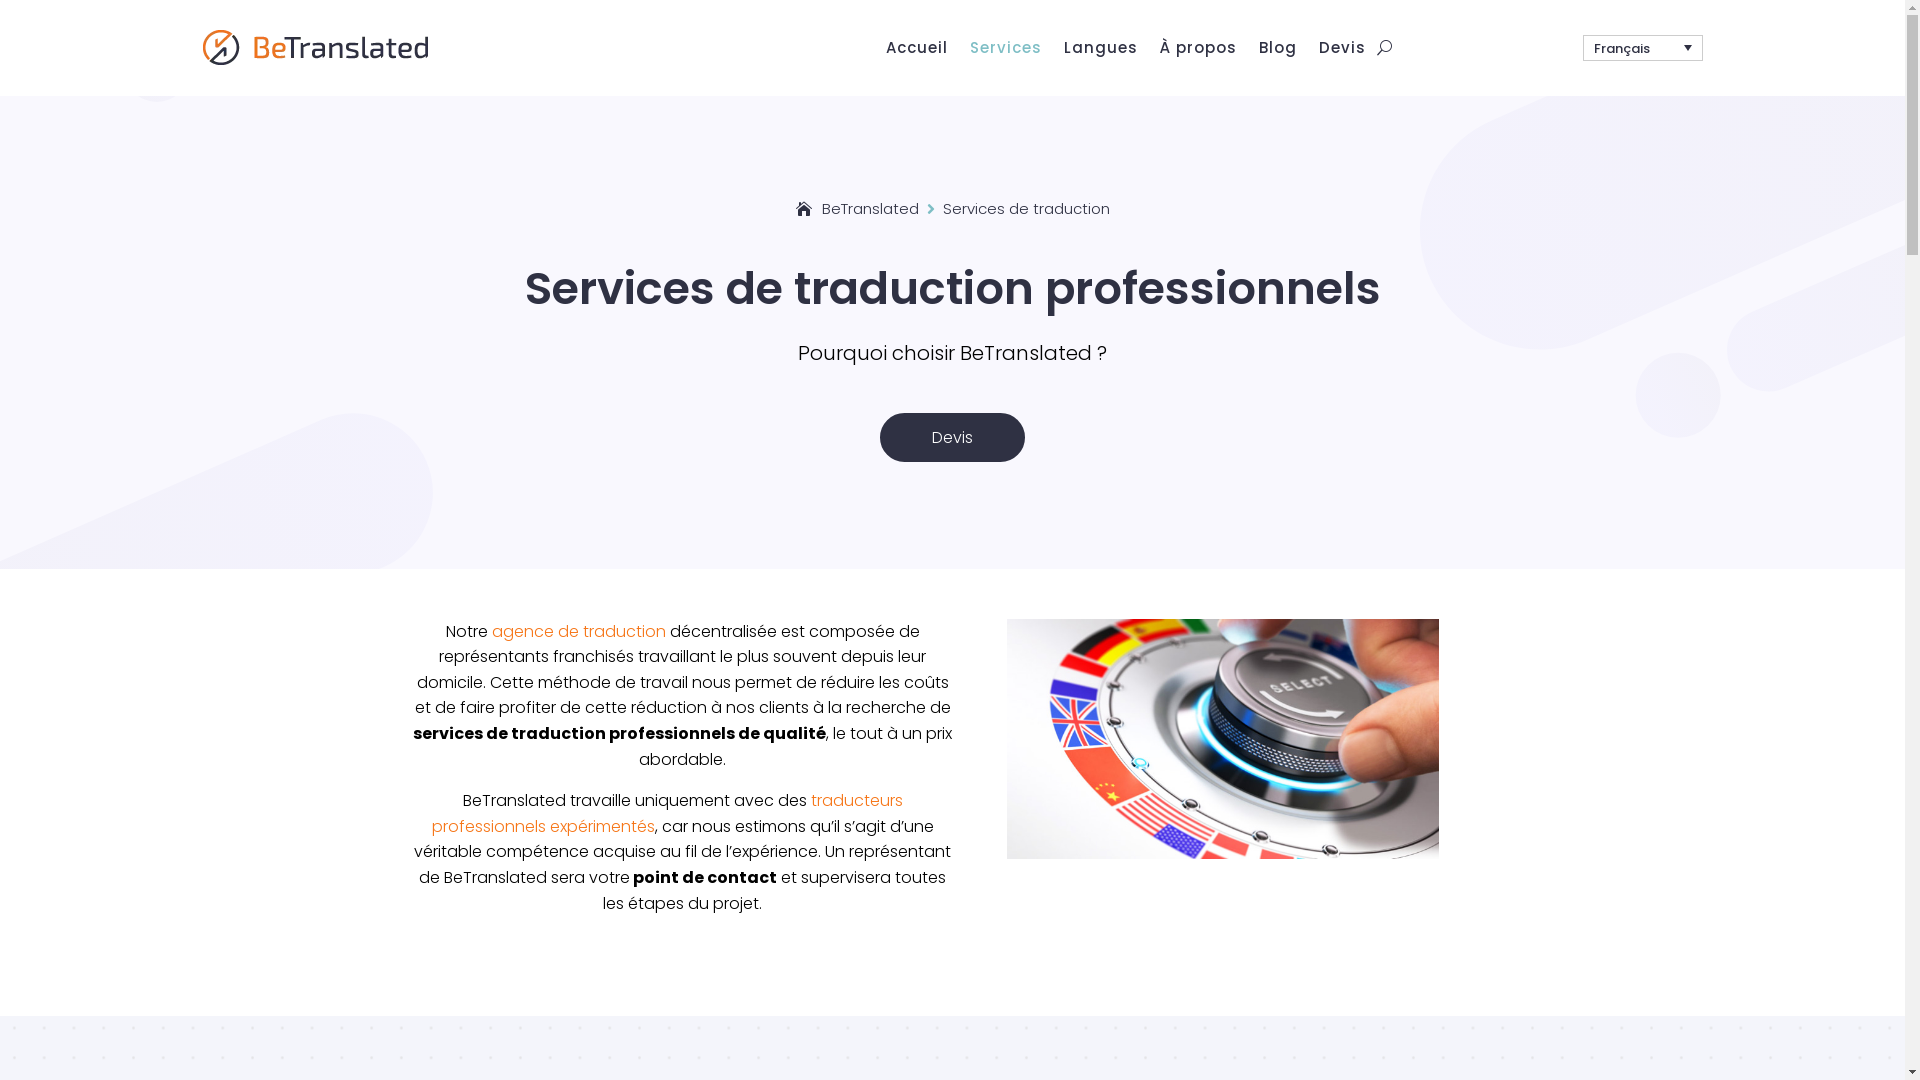 This screenshot has width=1920, height=1080. Describe the element at coordinates (314, 48) in the screenshot. I see `BeTranslated` at that location.